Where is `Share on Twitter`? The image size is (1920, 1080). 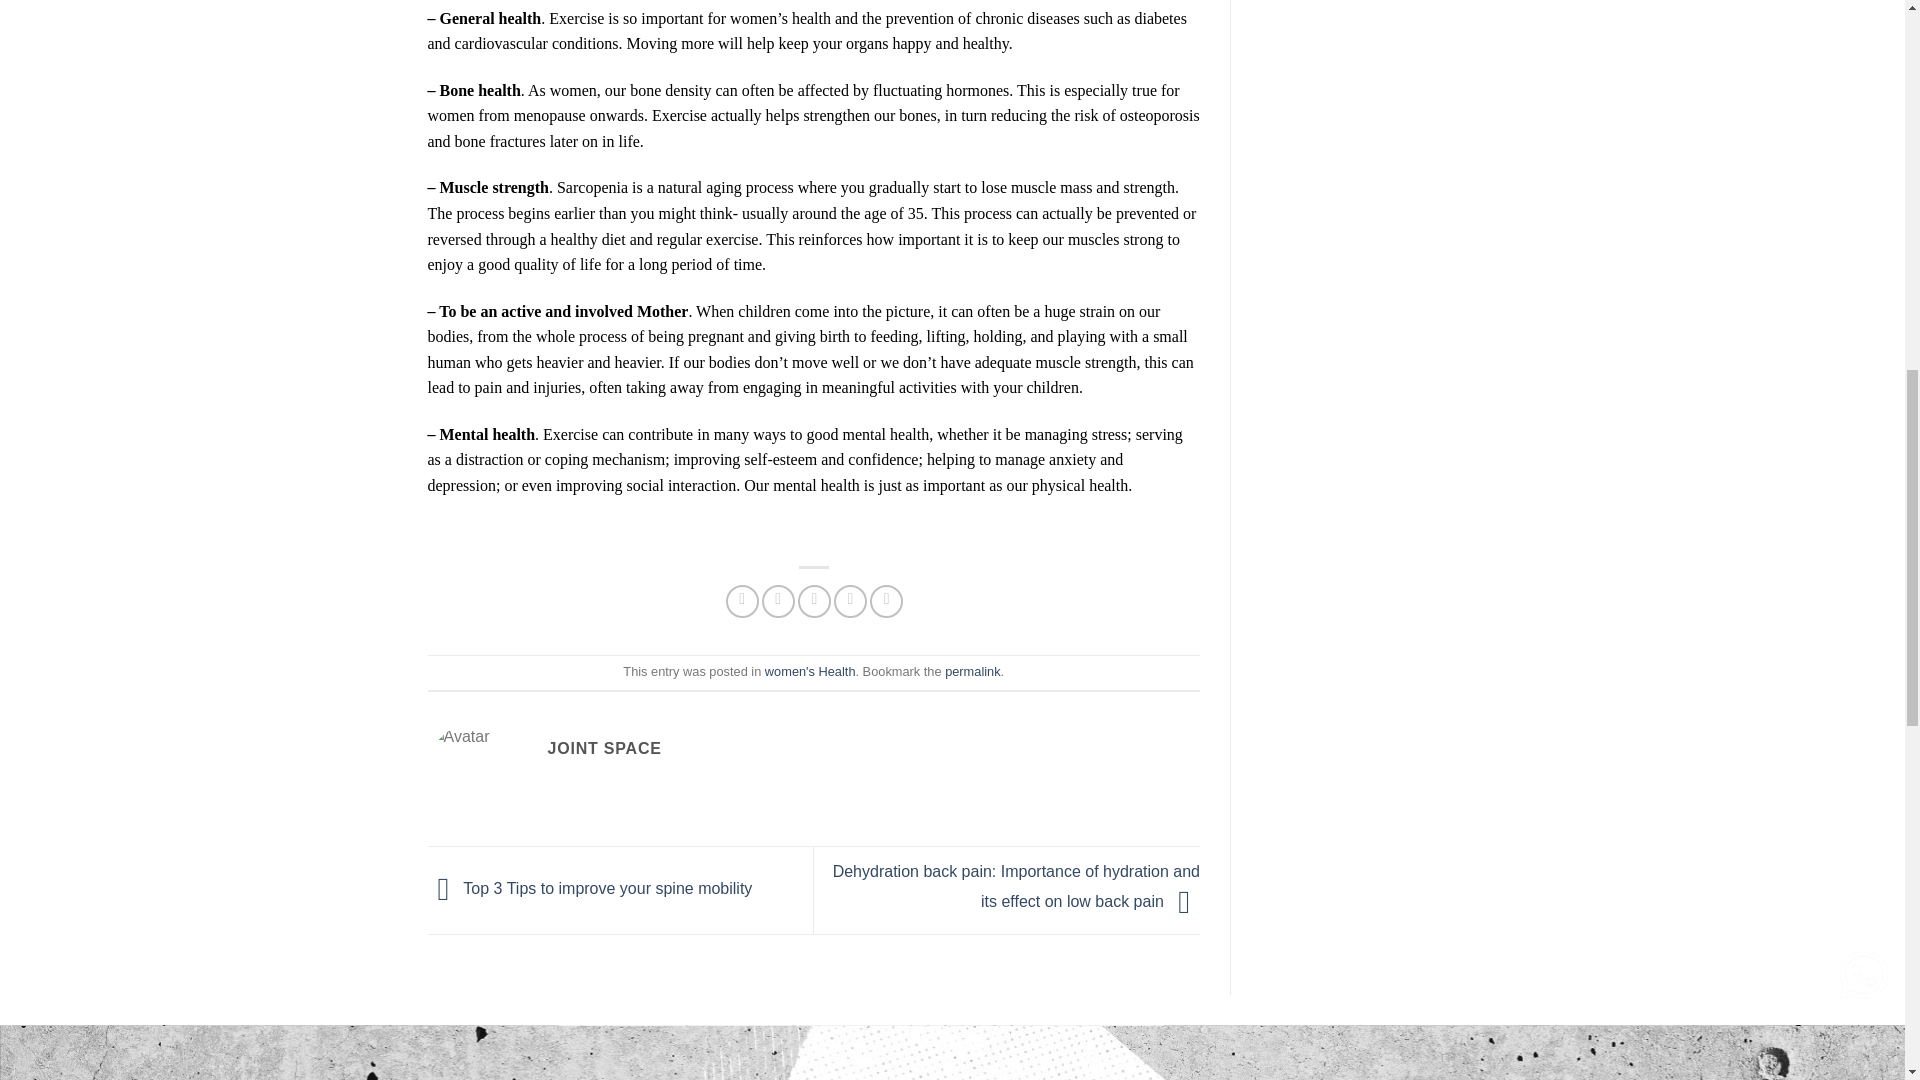
Share on Twitter is located at coordinates (778, 601).